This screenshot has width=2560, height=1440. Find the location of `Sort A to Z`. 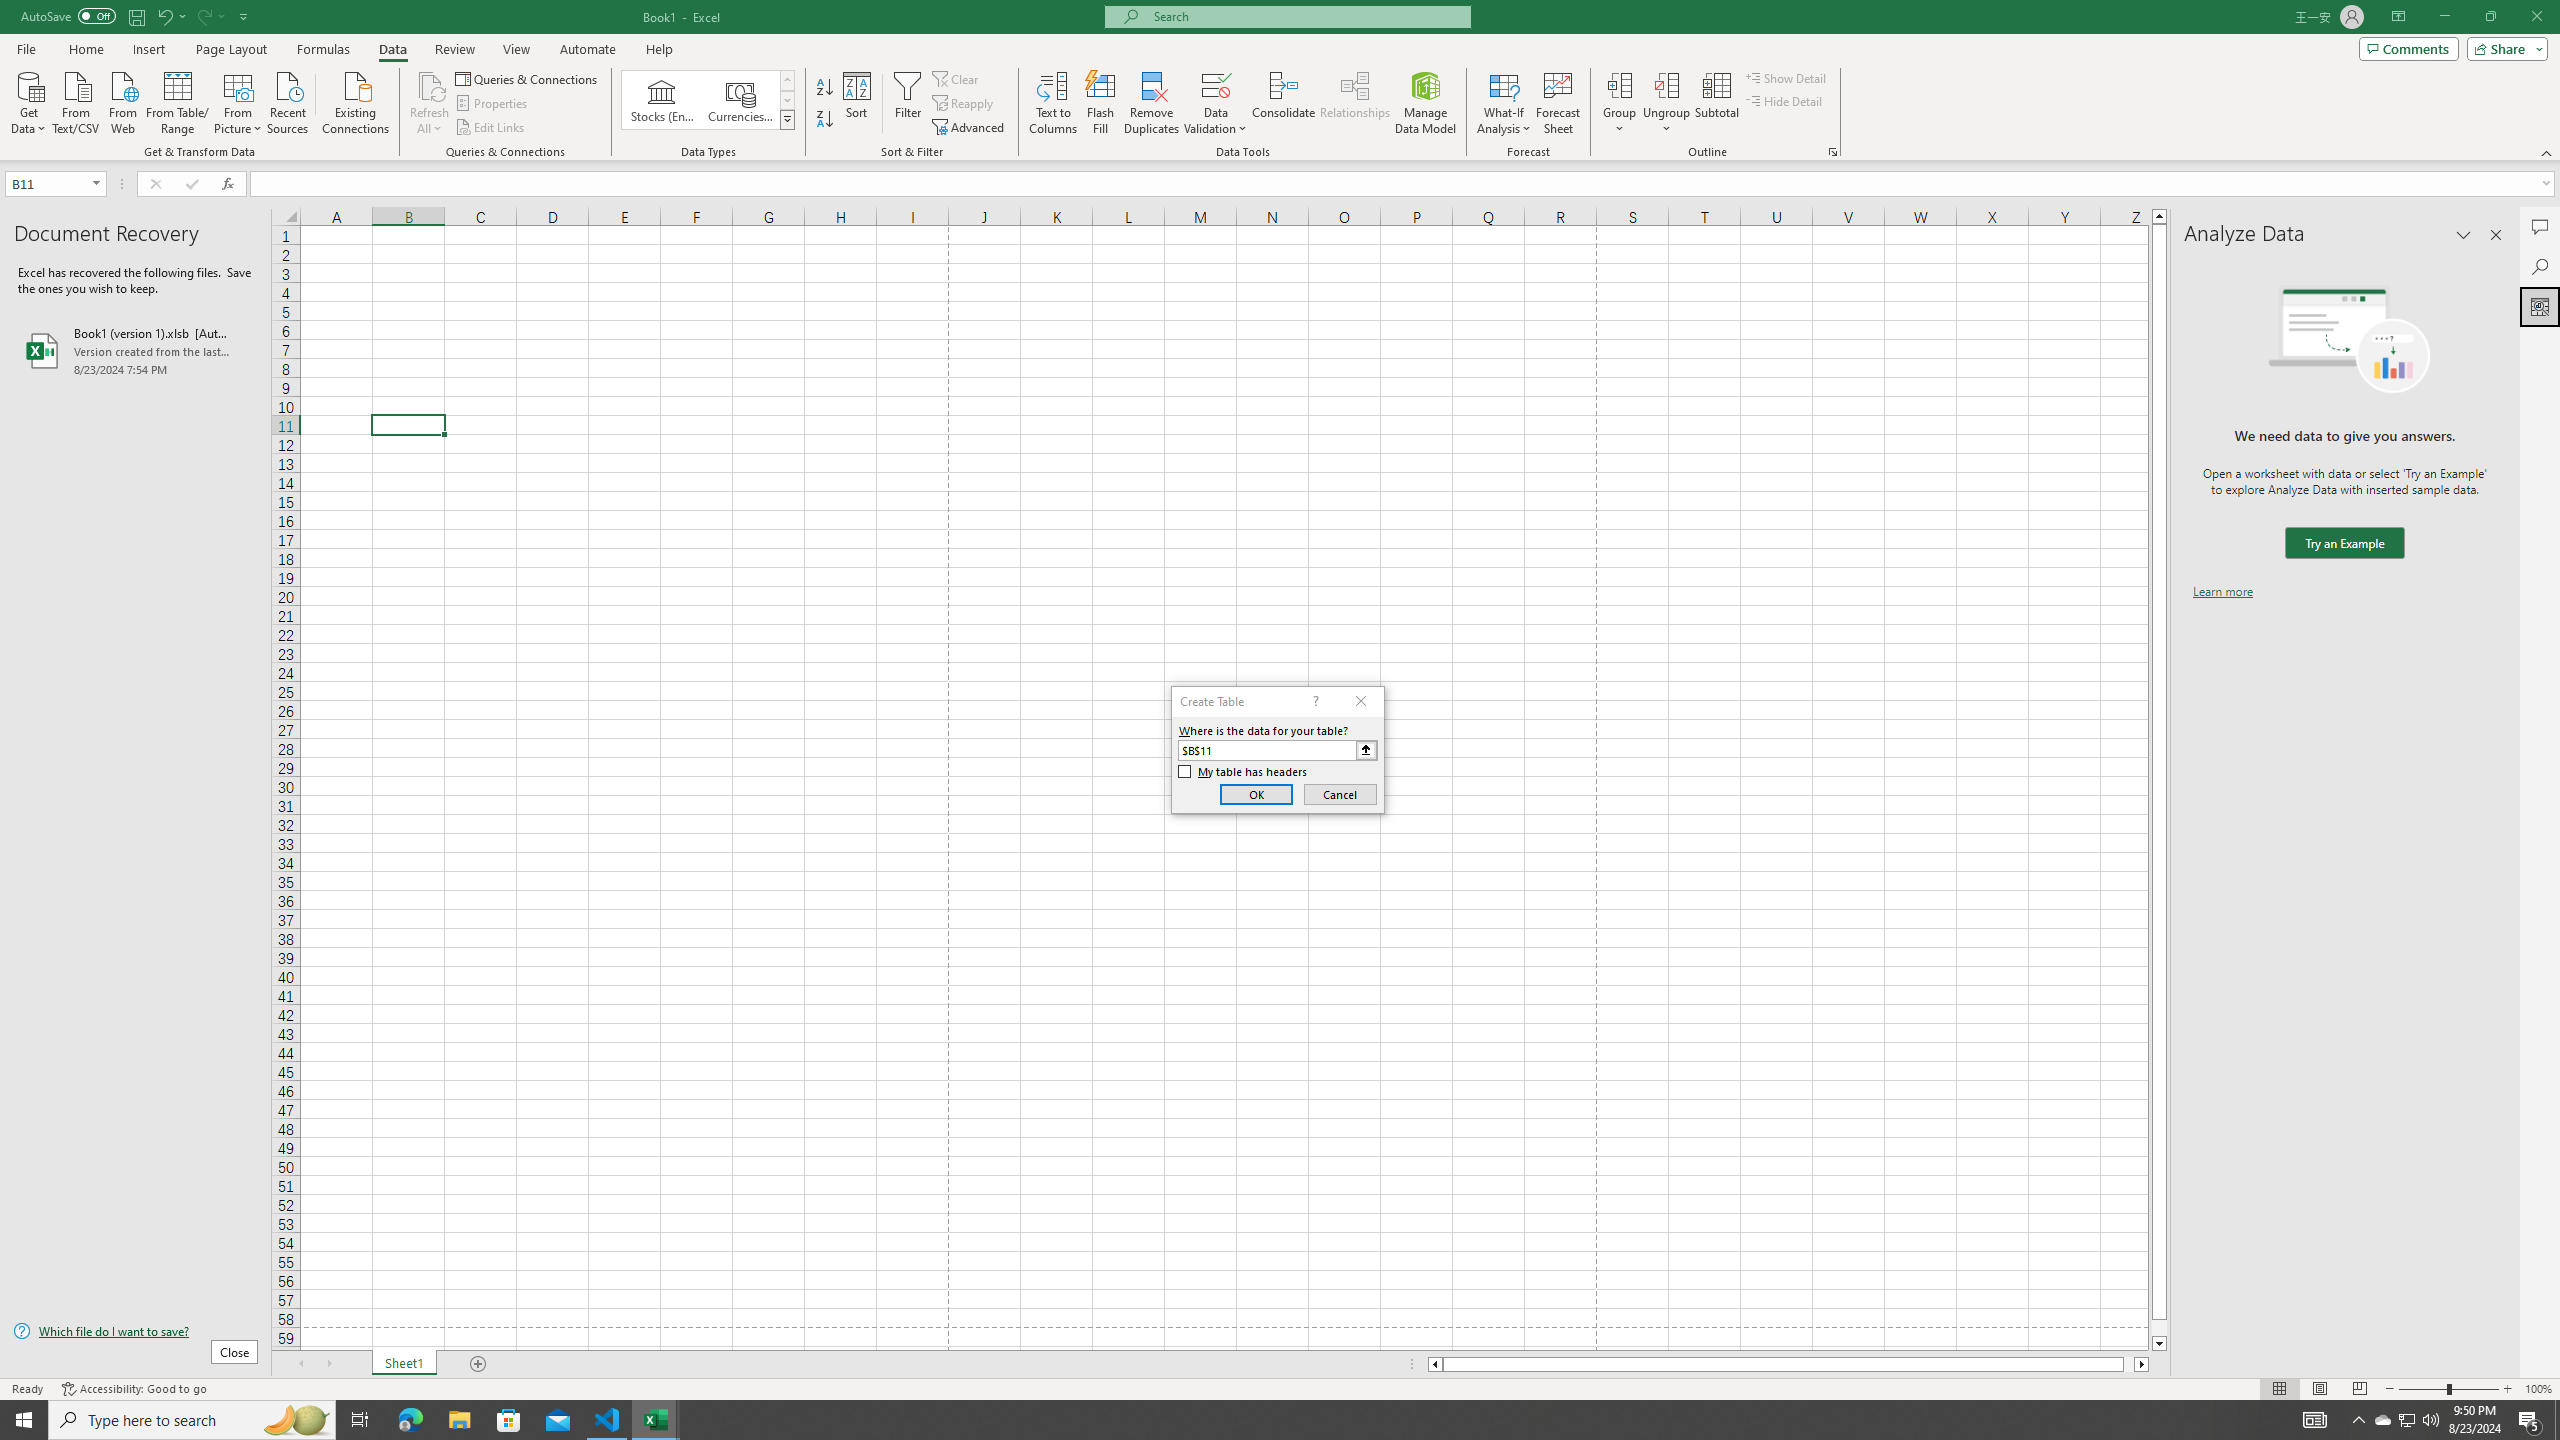

Sort A to Z is located at coordinates (826, 88).